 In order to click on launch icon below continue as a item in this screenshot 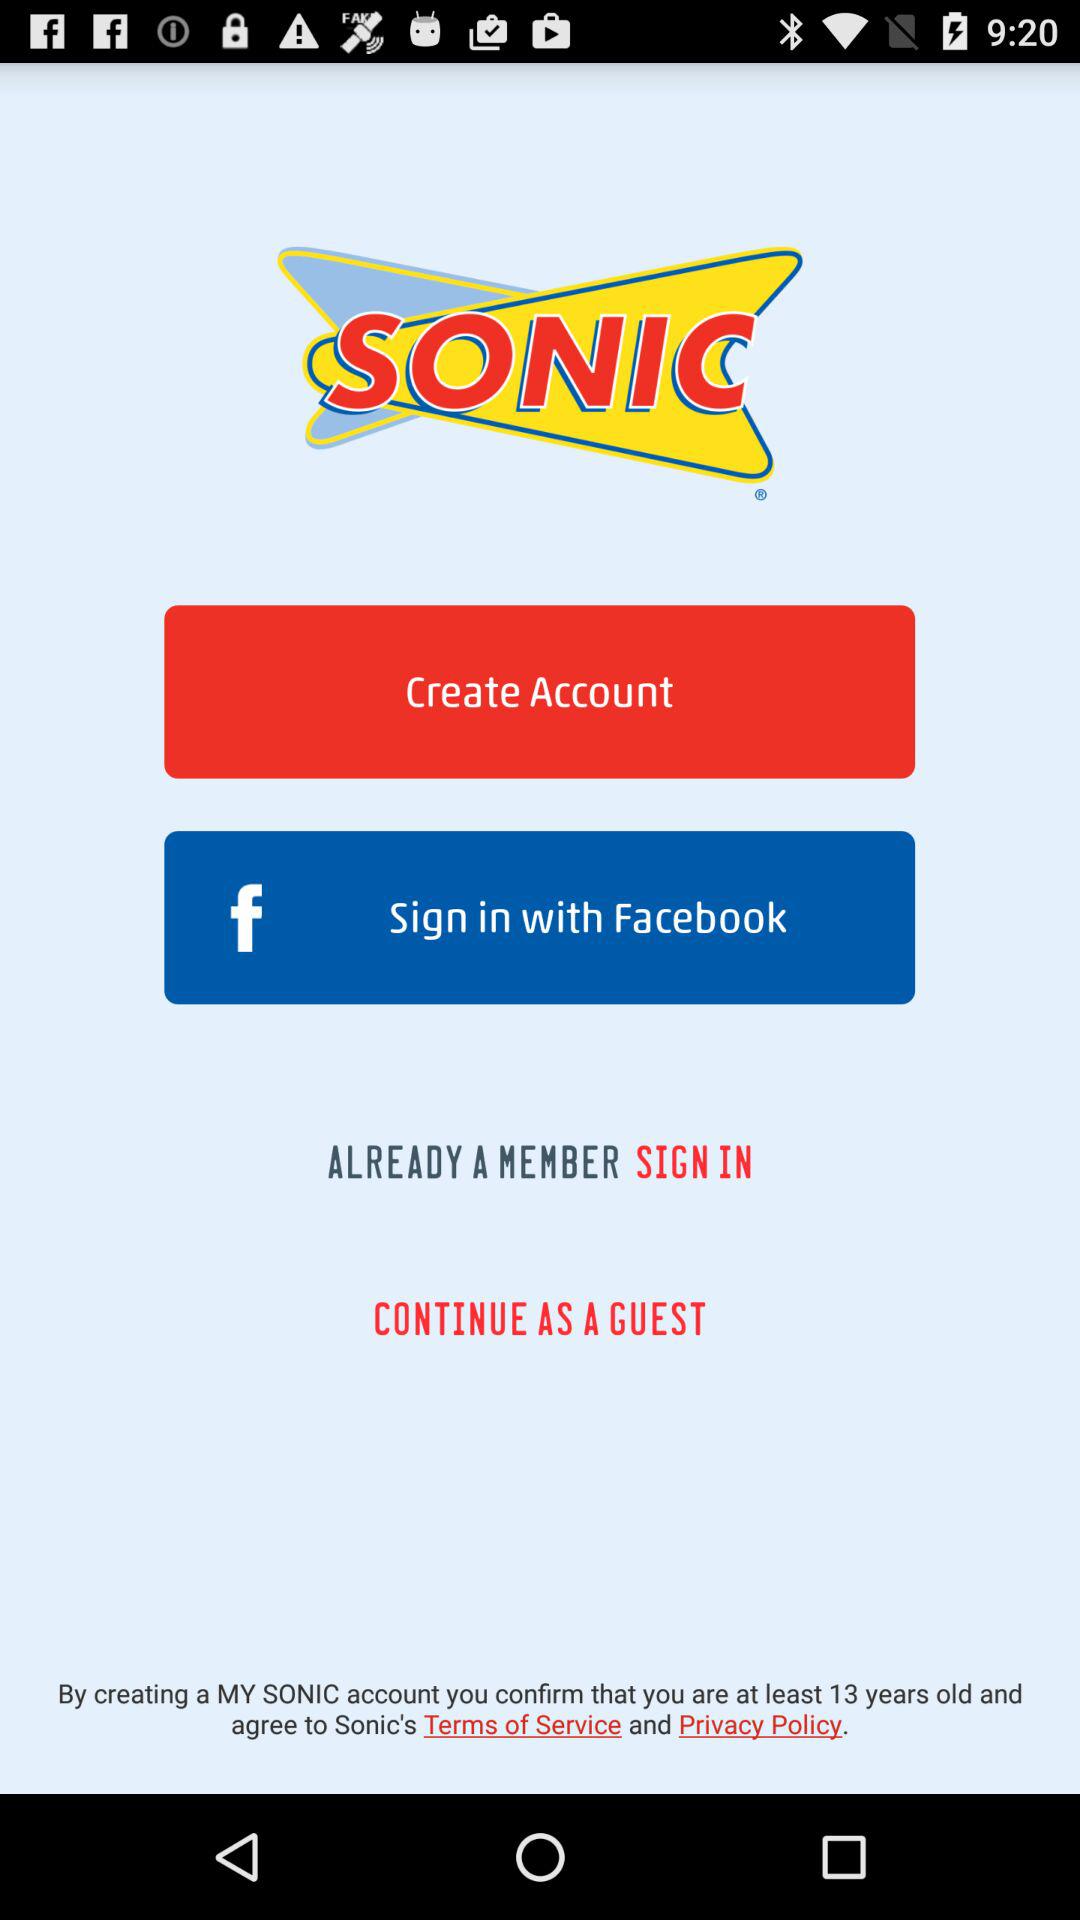, I will do `click(540, 1708)`.